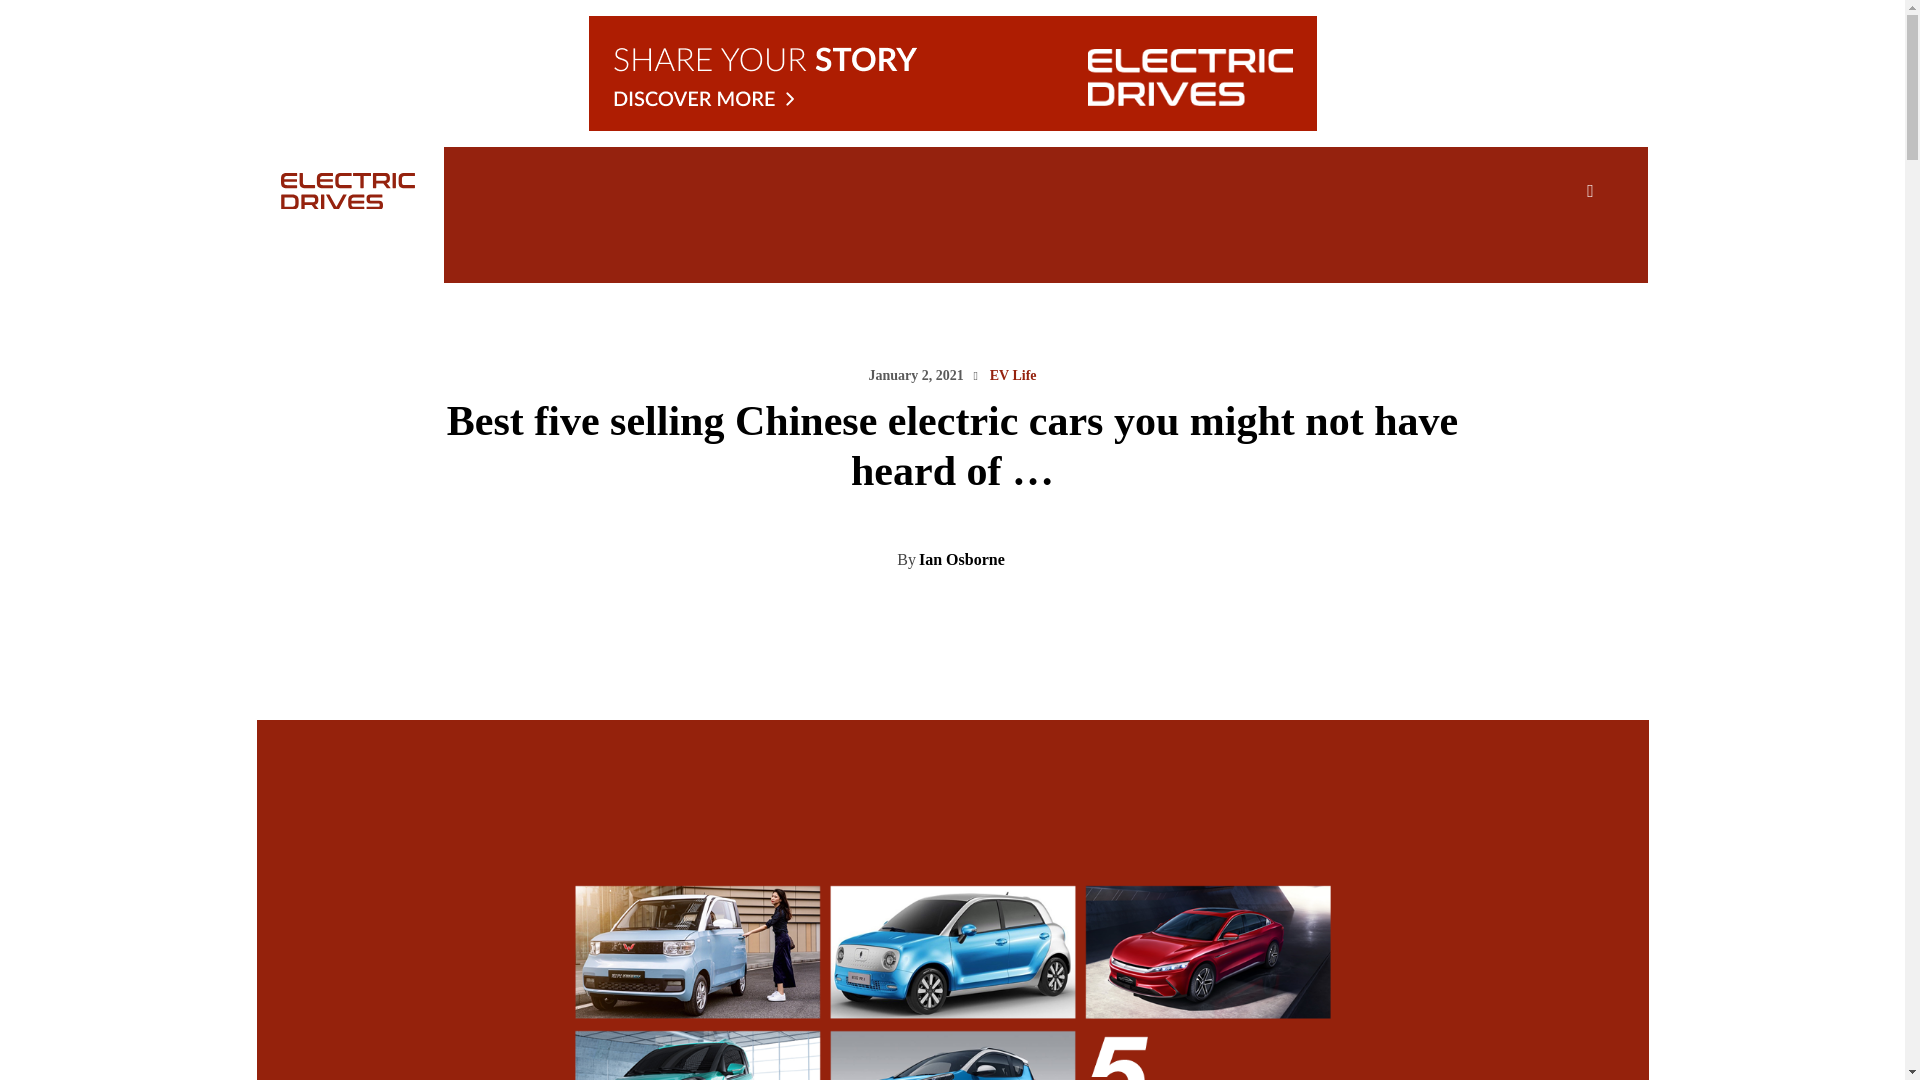 The width and height of the screenshot is (1920, 1080). Describe the element at coordinates (325, 190) in the screenshot. I see `Elecctric Drives` at that location.